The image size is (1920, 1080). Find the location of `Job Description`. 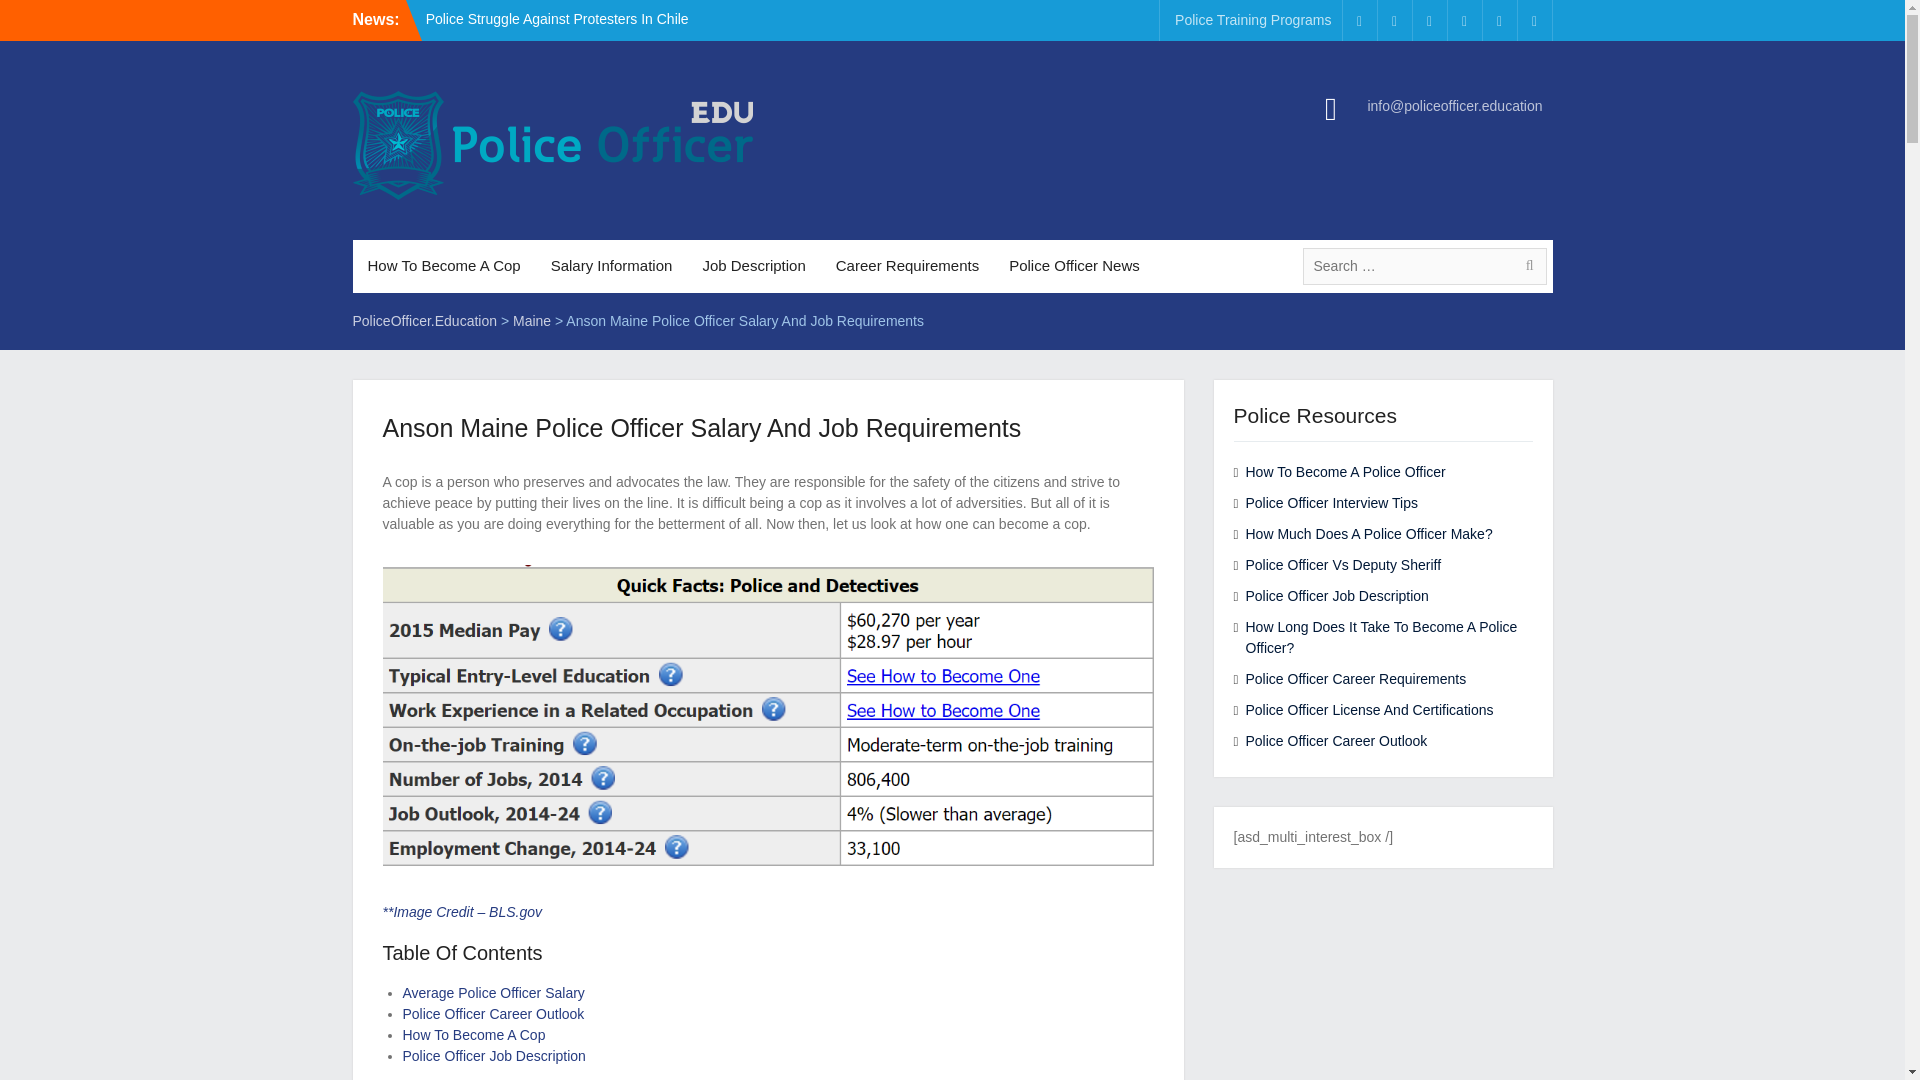

Job Description is located at coordinates (753, 266).